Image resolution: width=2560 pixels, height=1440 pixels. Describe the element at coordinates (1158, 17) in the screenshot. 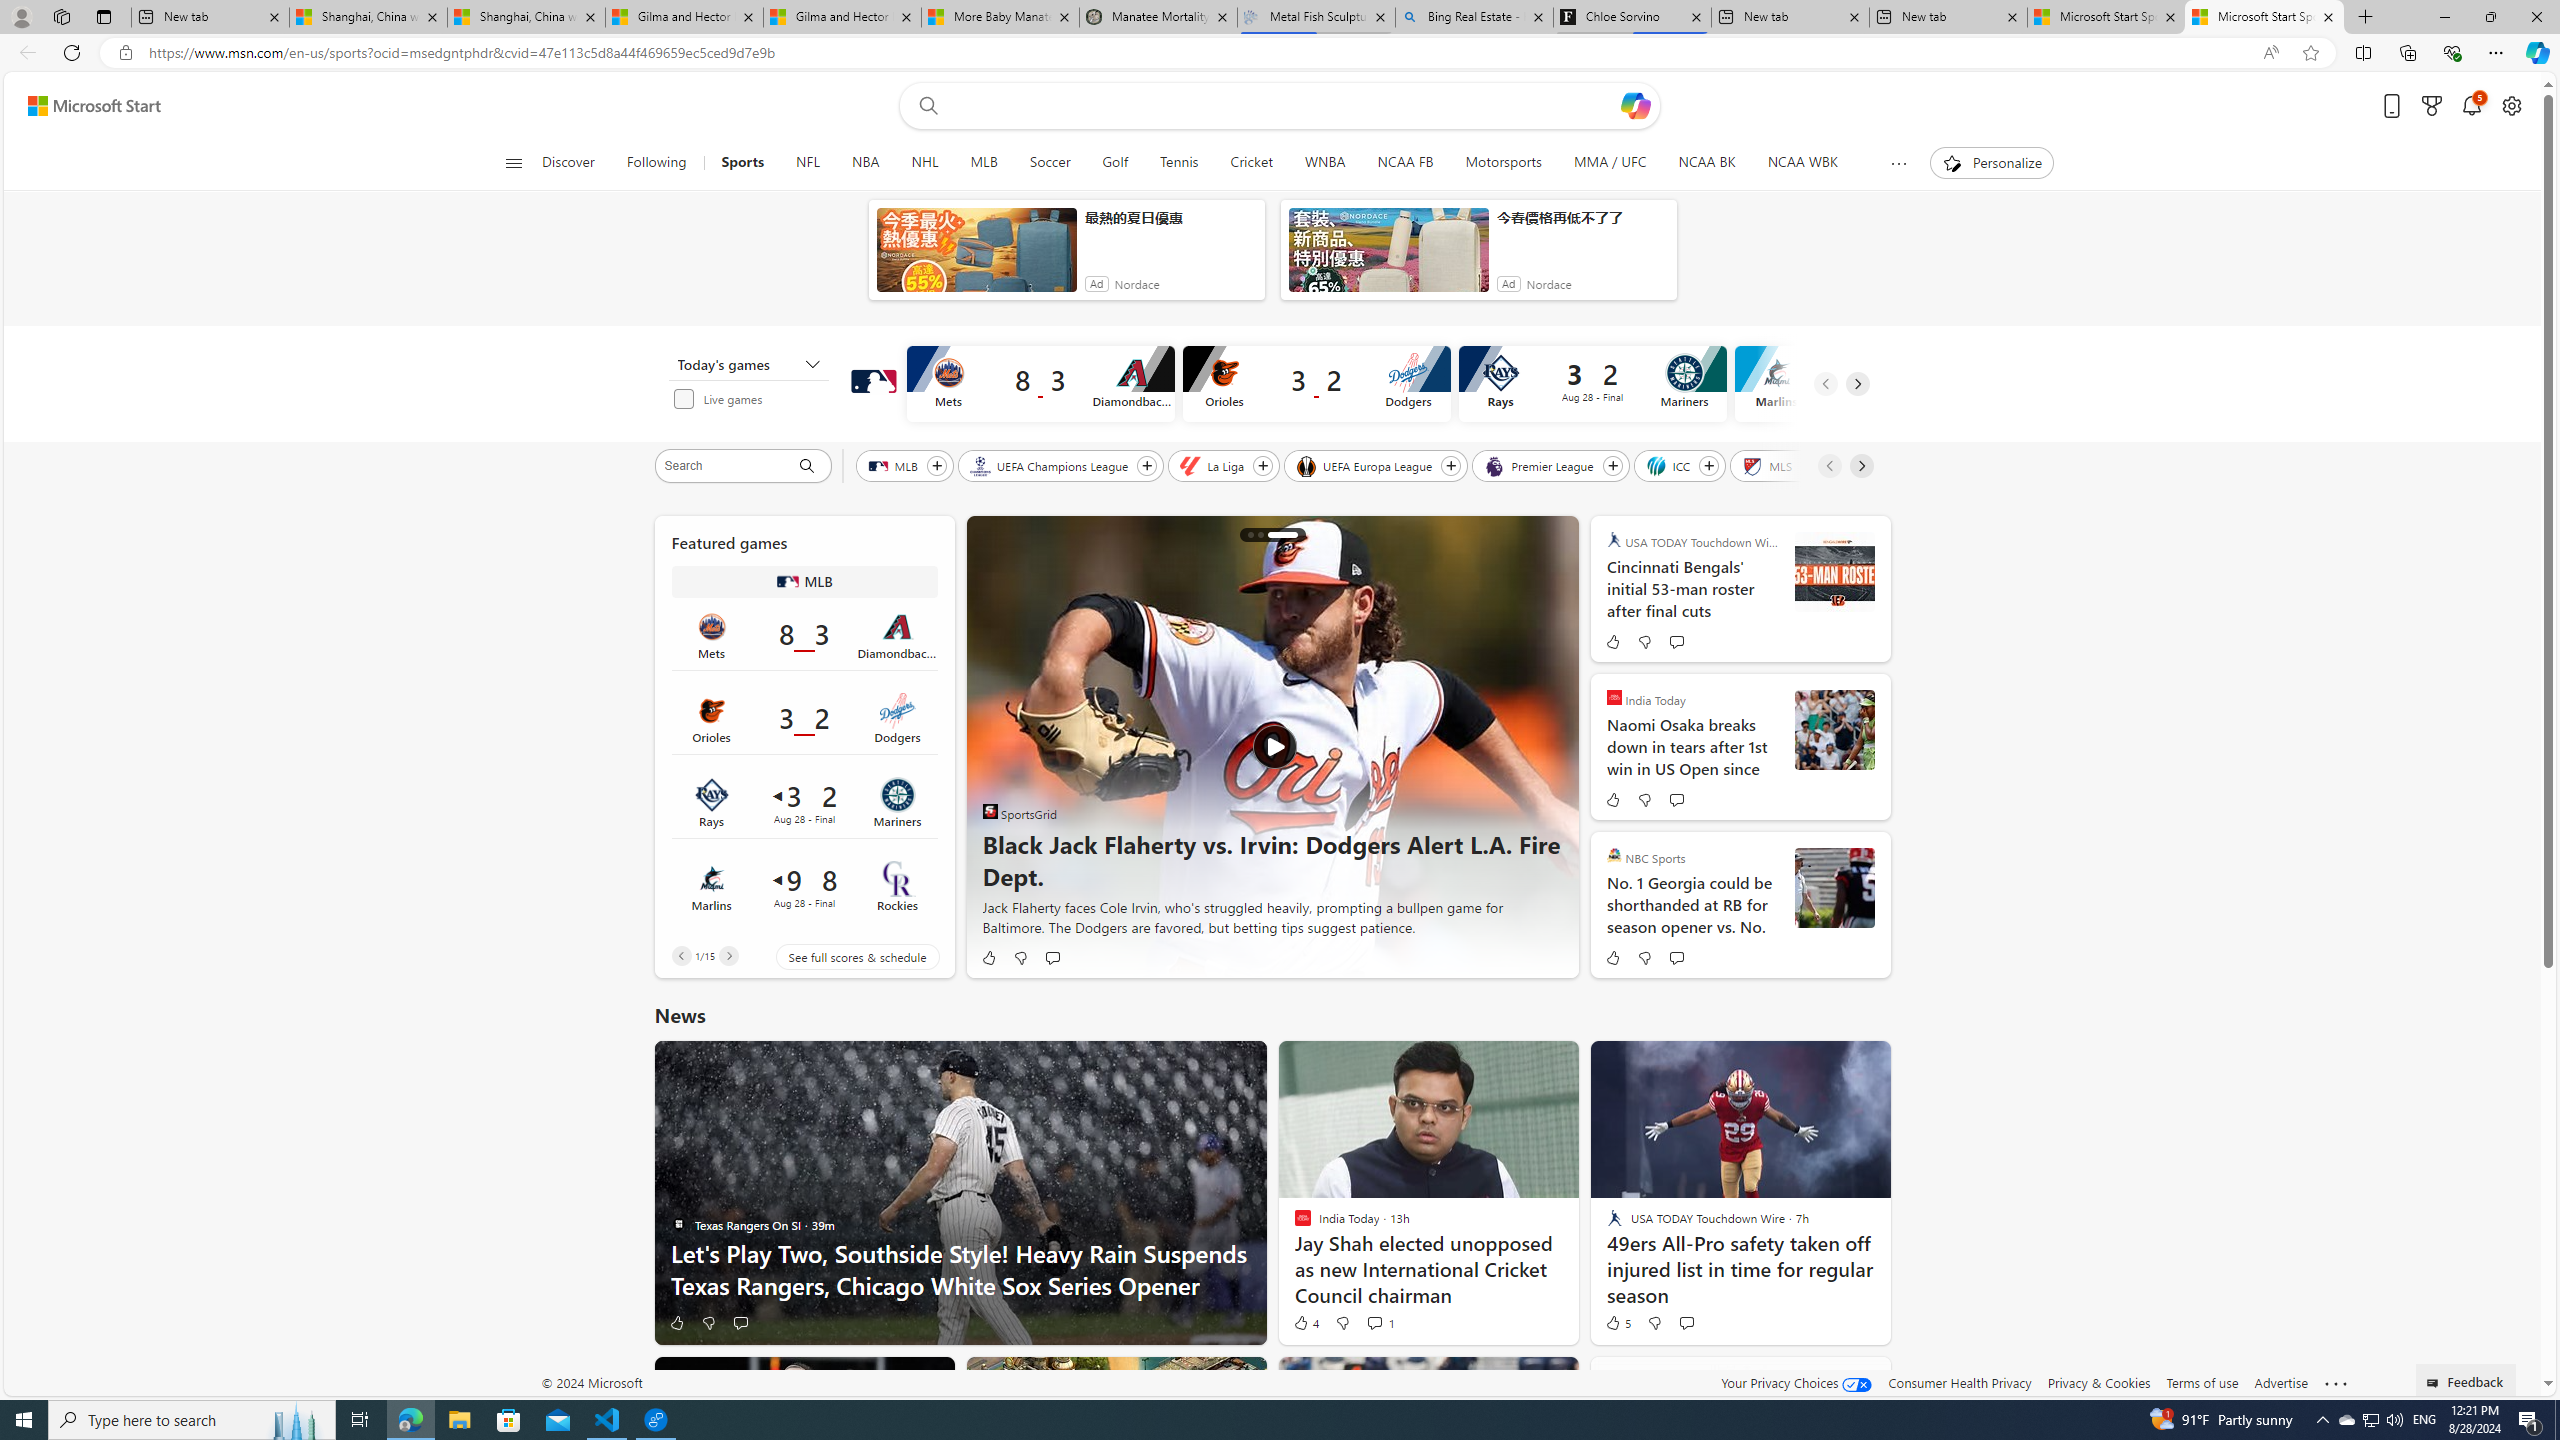

I see `Manatee Mortality Statistics | FWC` at that location.